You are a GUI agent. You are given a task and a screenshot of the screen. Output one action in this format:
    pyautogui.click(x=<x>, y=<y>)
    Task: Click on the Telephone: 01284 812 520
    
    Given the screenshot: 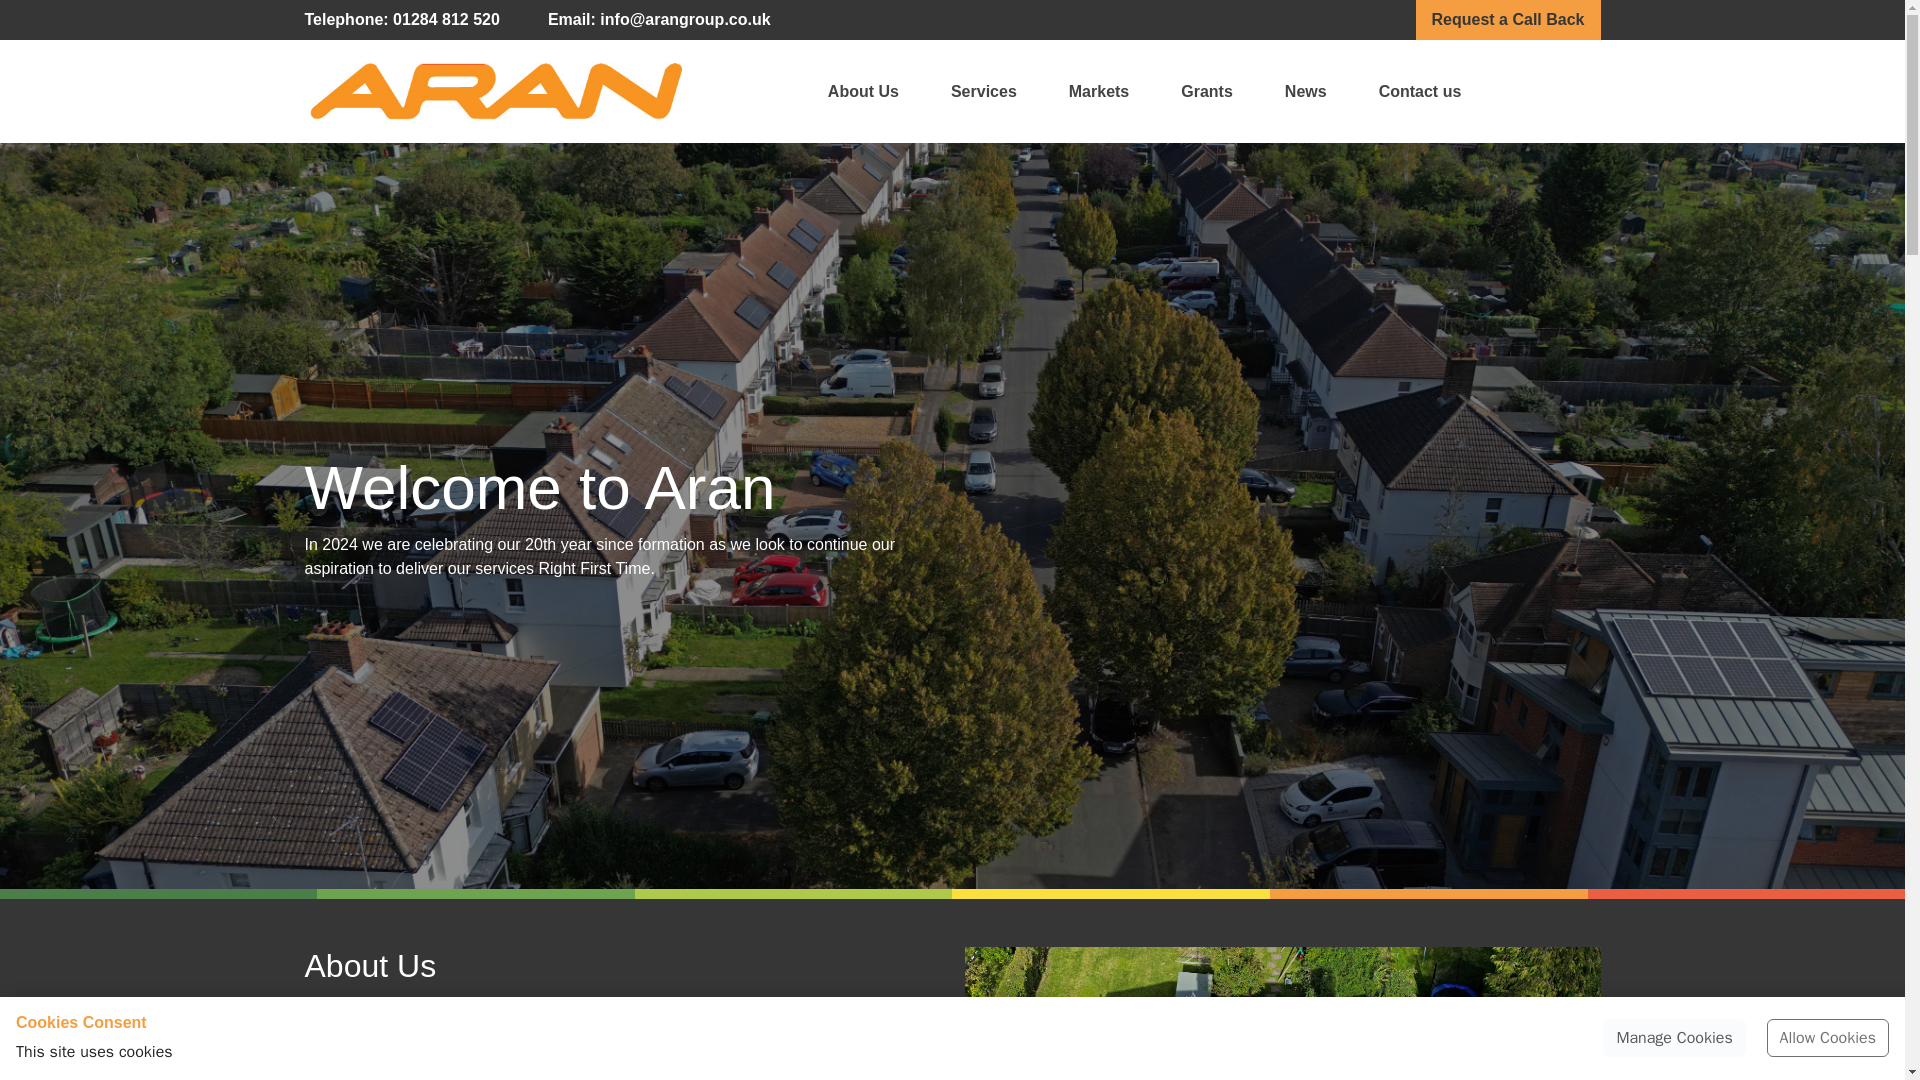 What is the action you would take?
    pyautogui.click(x=401, y=20)
    